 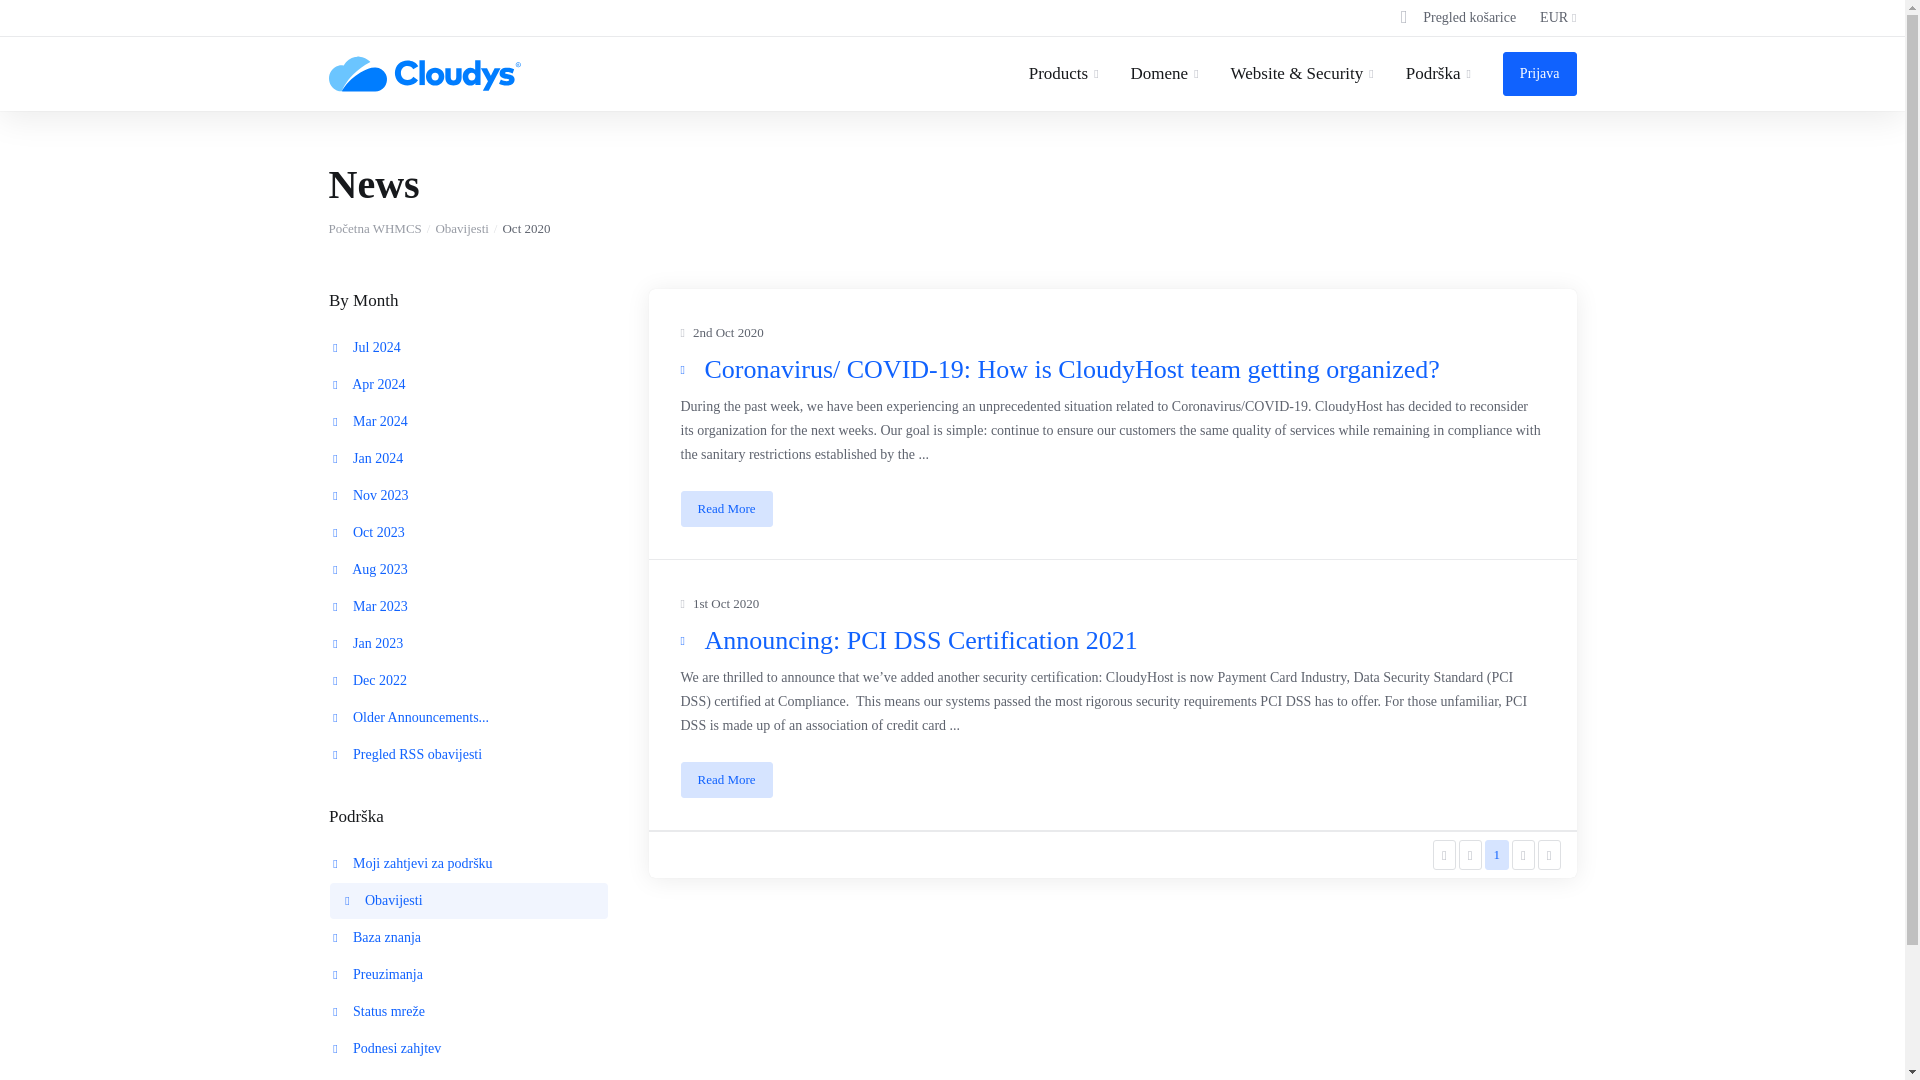 I want to click on Mar 2023, so click(x=469, y=606).